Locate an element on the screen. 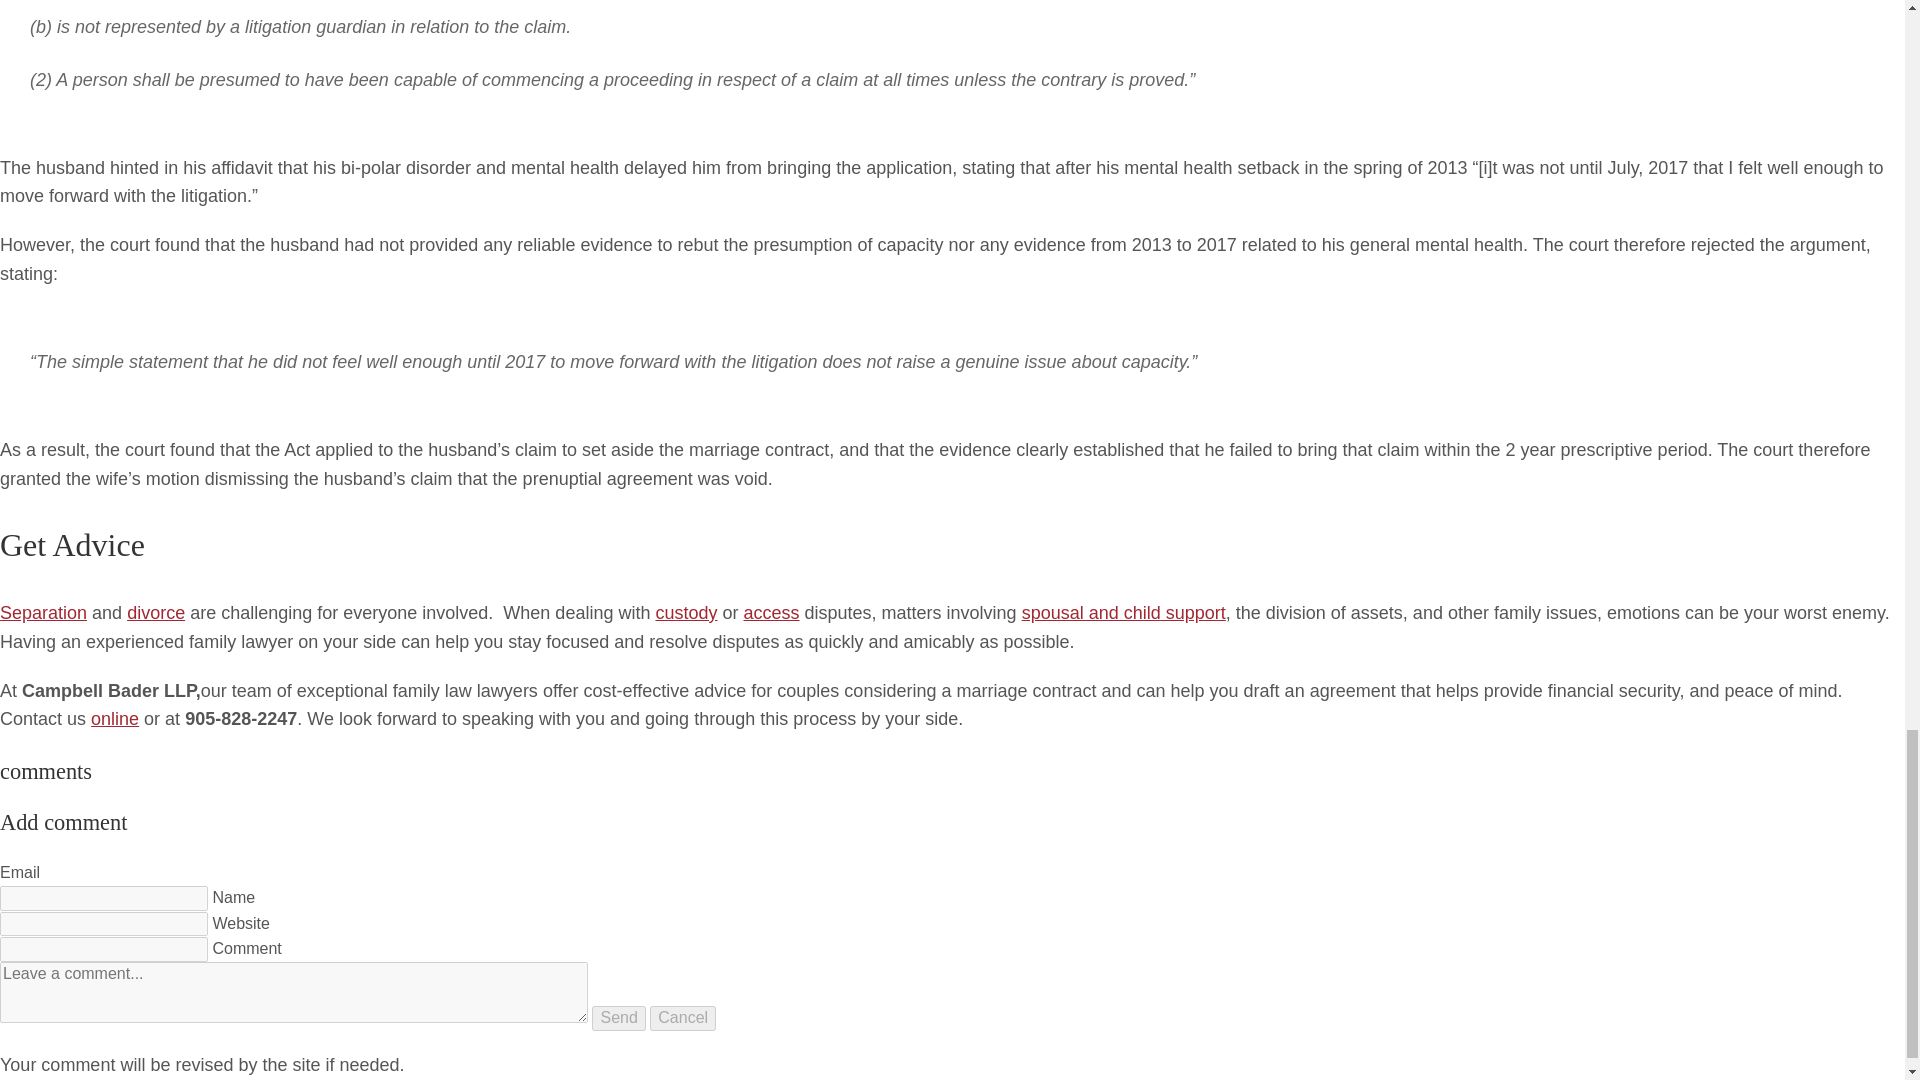  online is located at coordinates (114, 718).